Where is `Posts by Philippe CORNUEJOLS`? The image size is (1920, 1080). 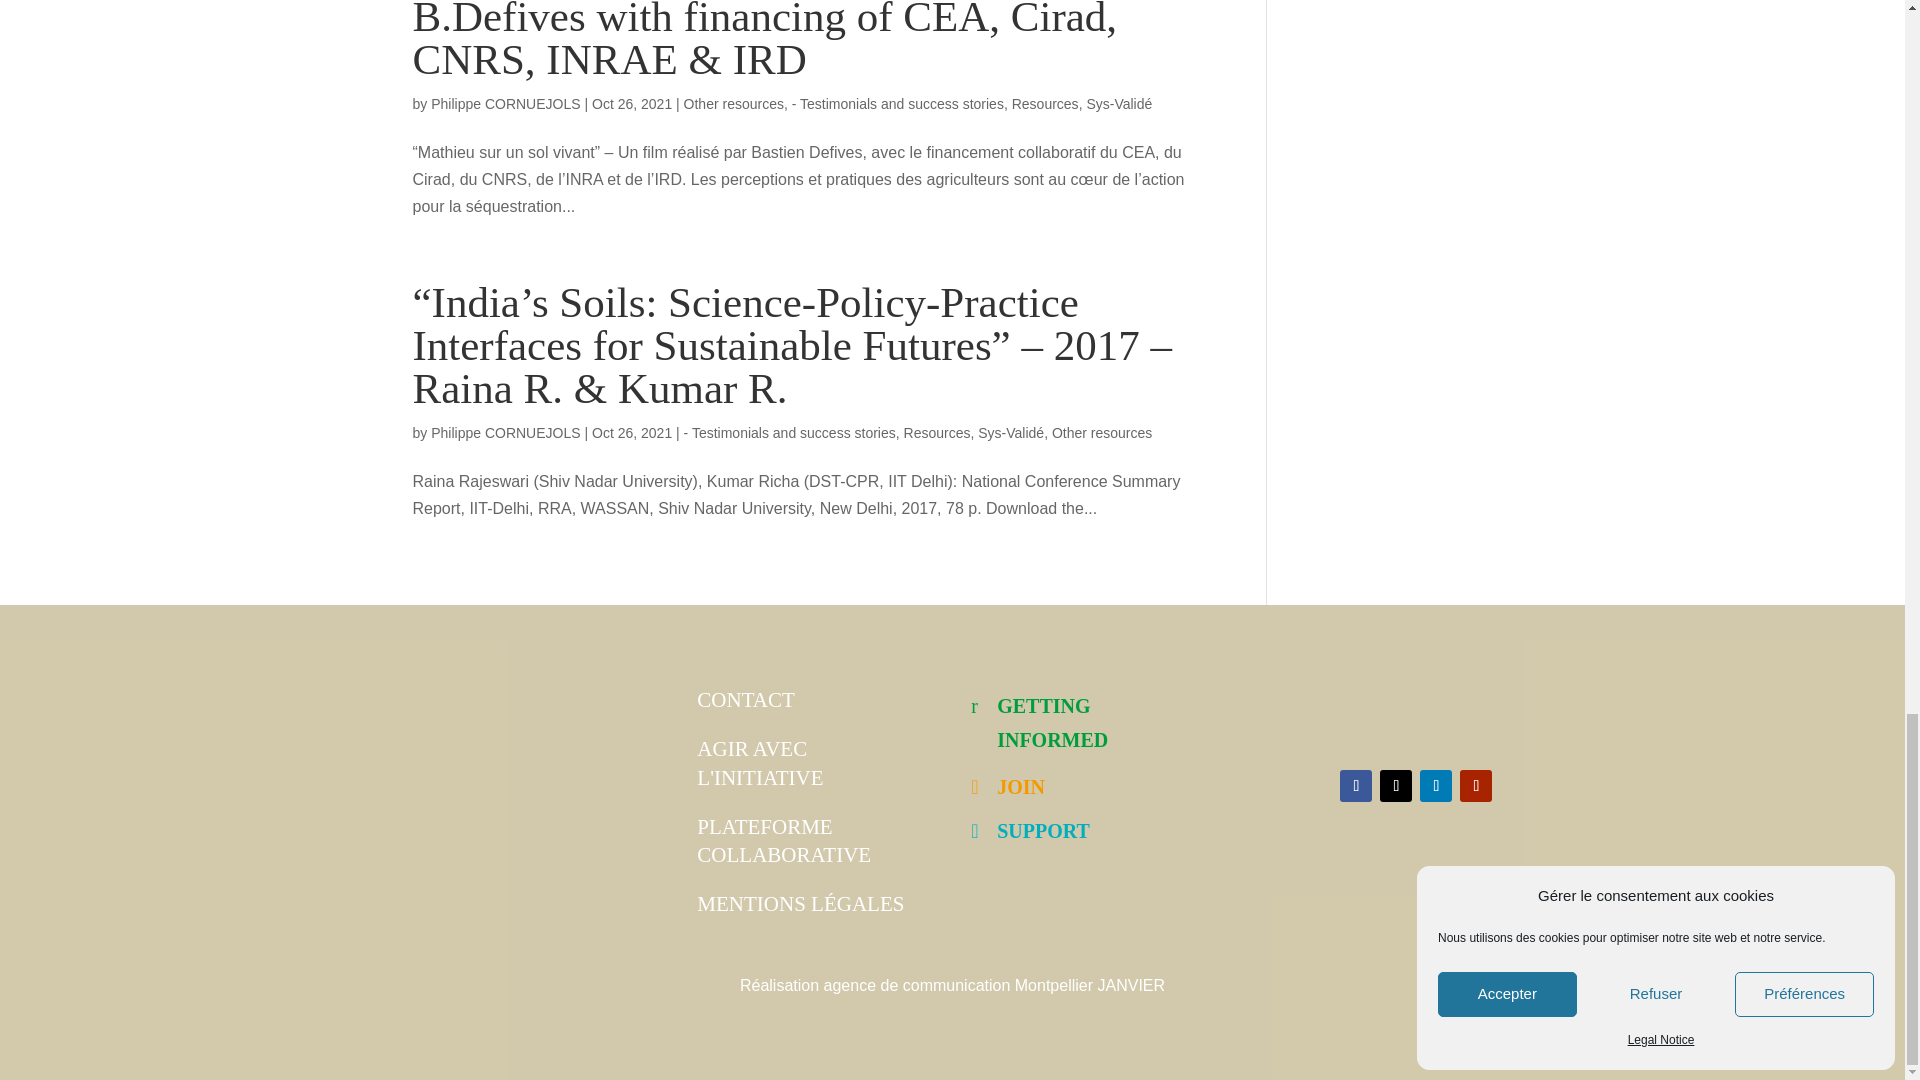 Posts by Philippe CORNUEJOLS is located at coordinates (504, 432).